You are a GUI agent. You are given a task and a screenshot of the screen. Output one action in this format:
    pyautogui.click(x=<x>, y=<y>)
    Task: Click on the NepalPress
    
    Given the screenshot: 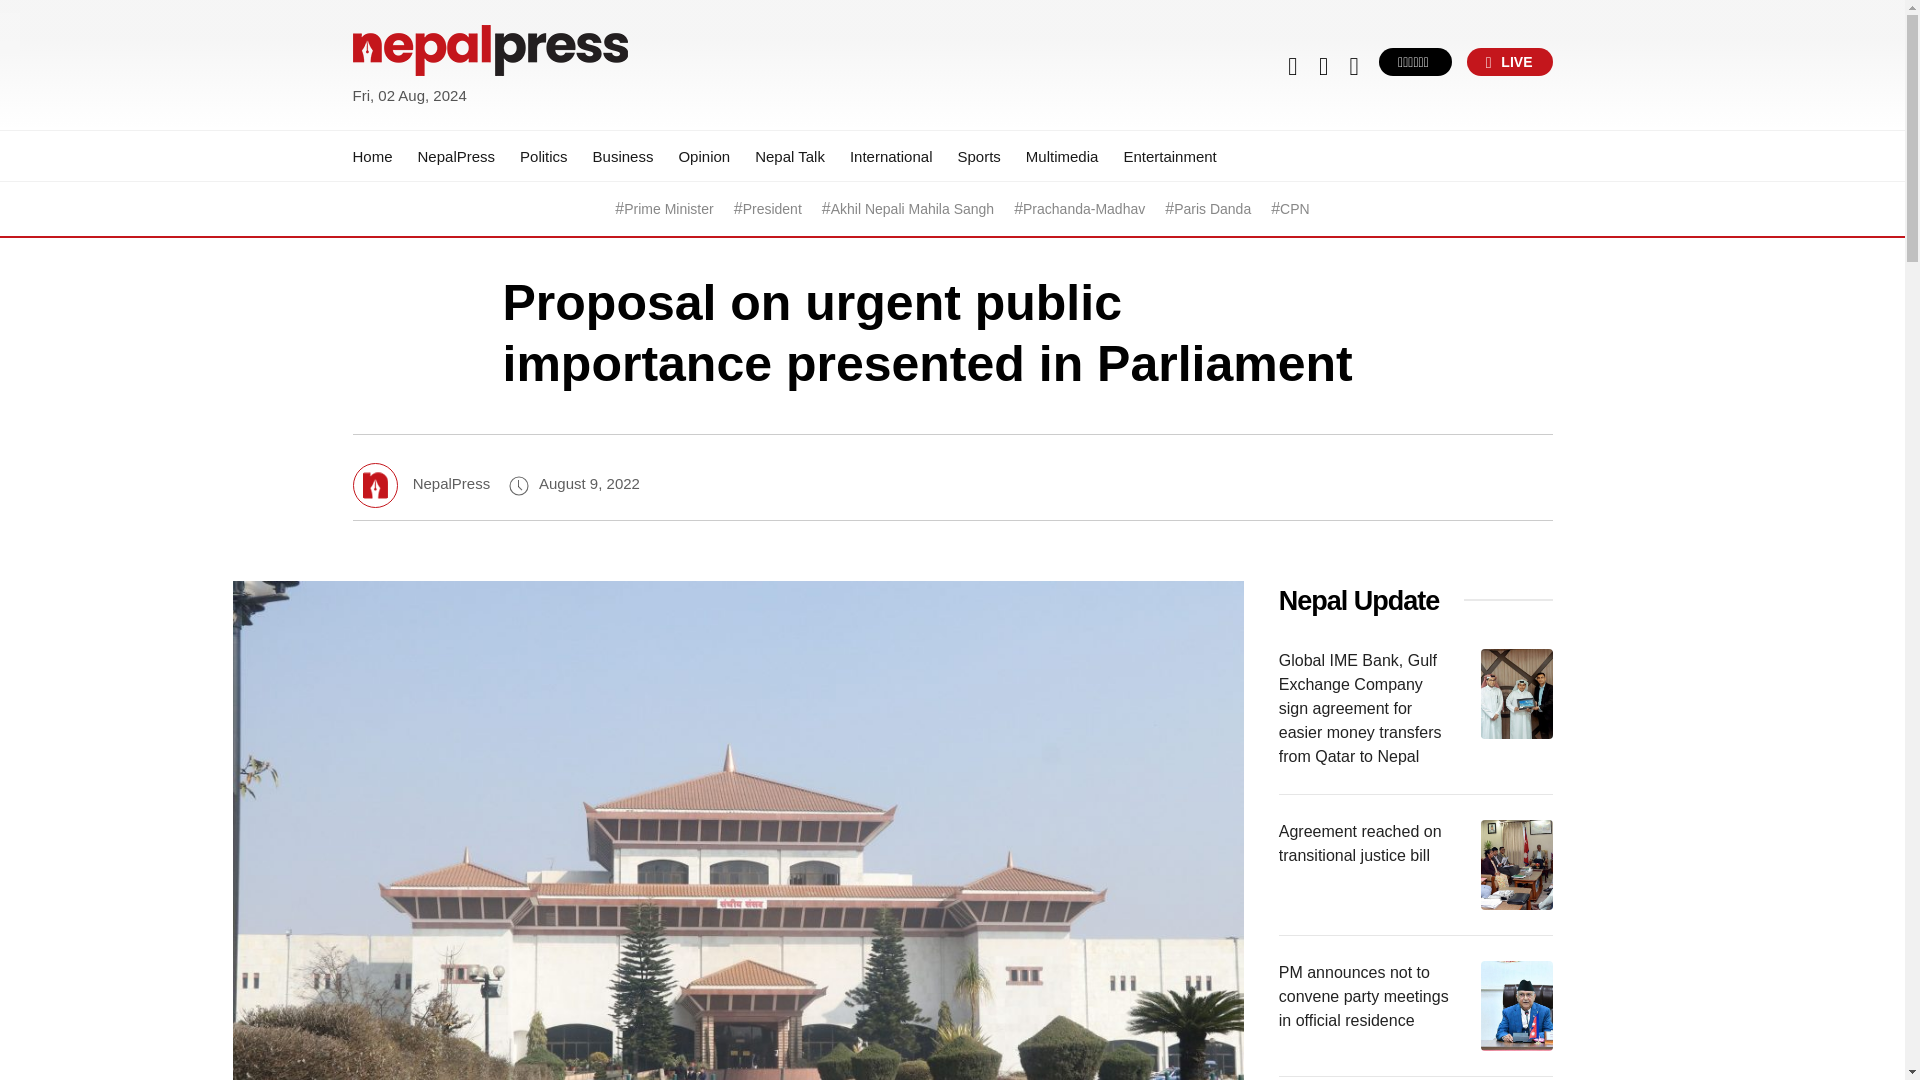 What is the action you would take?
    pyautogui.click(x=456, y=156)
    